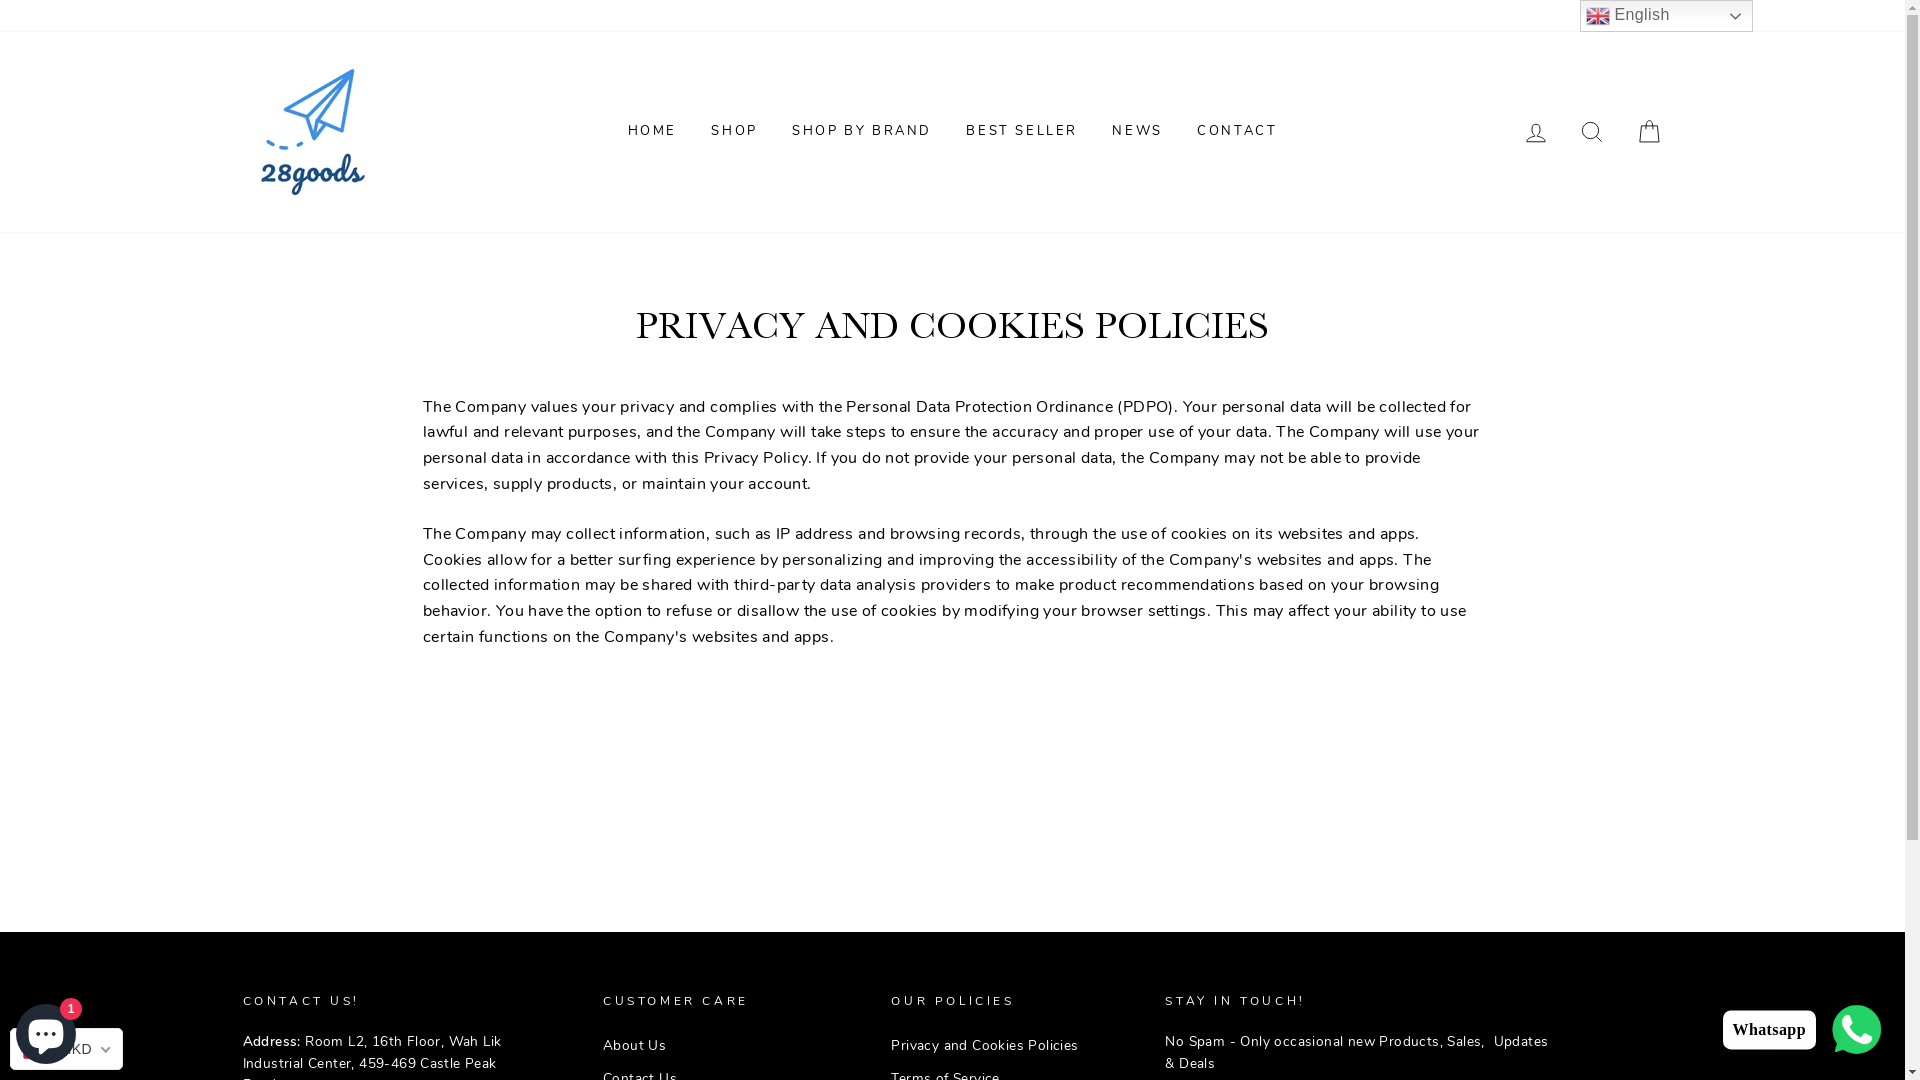  Describe the element at coordinates (1592, 132) in the screenshot. I see `SEARCH` at that location.